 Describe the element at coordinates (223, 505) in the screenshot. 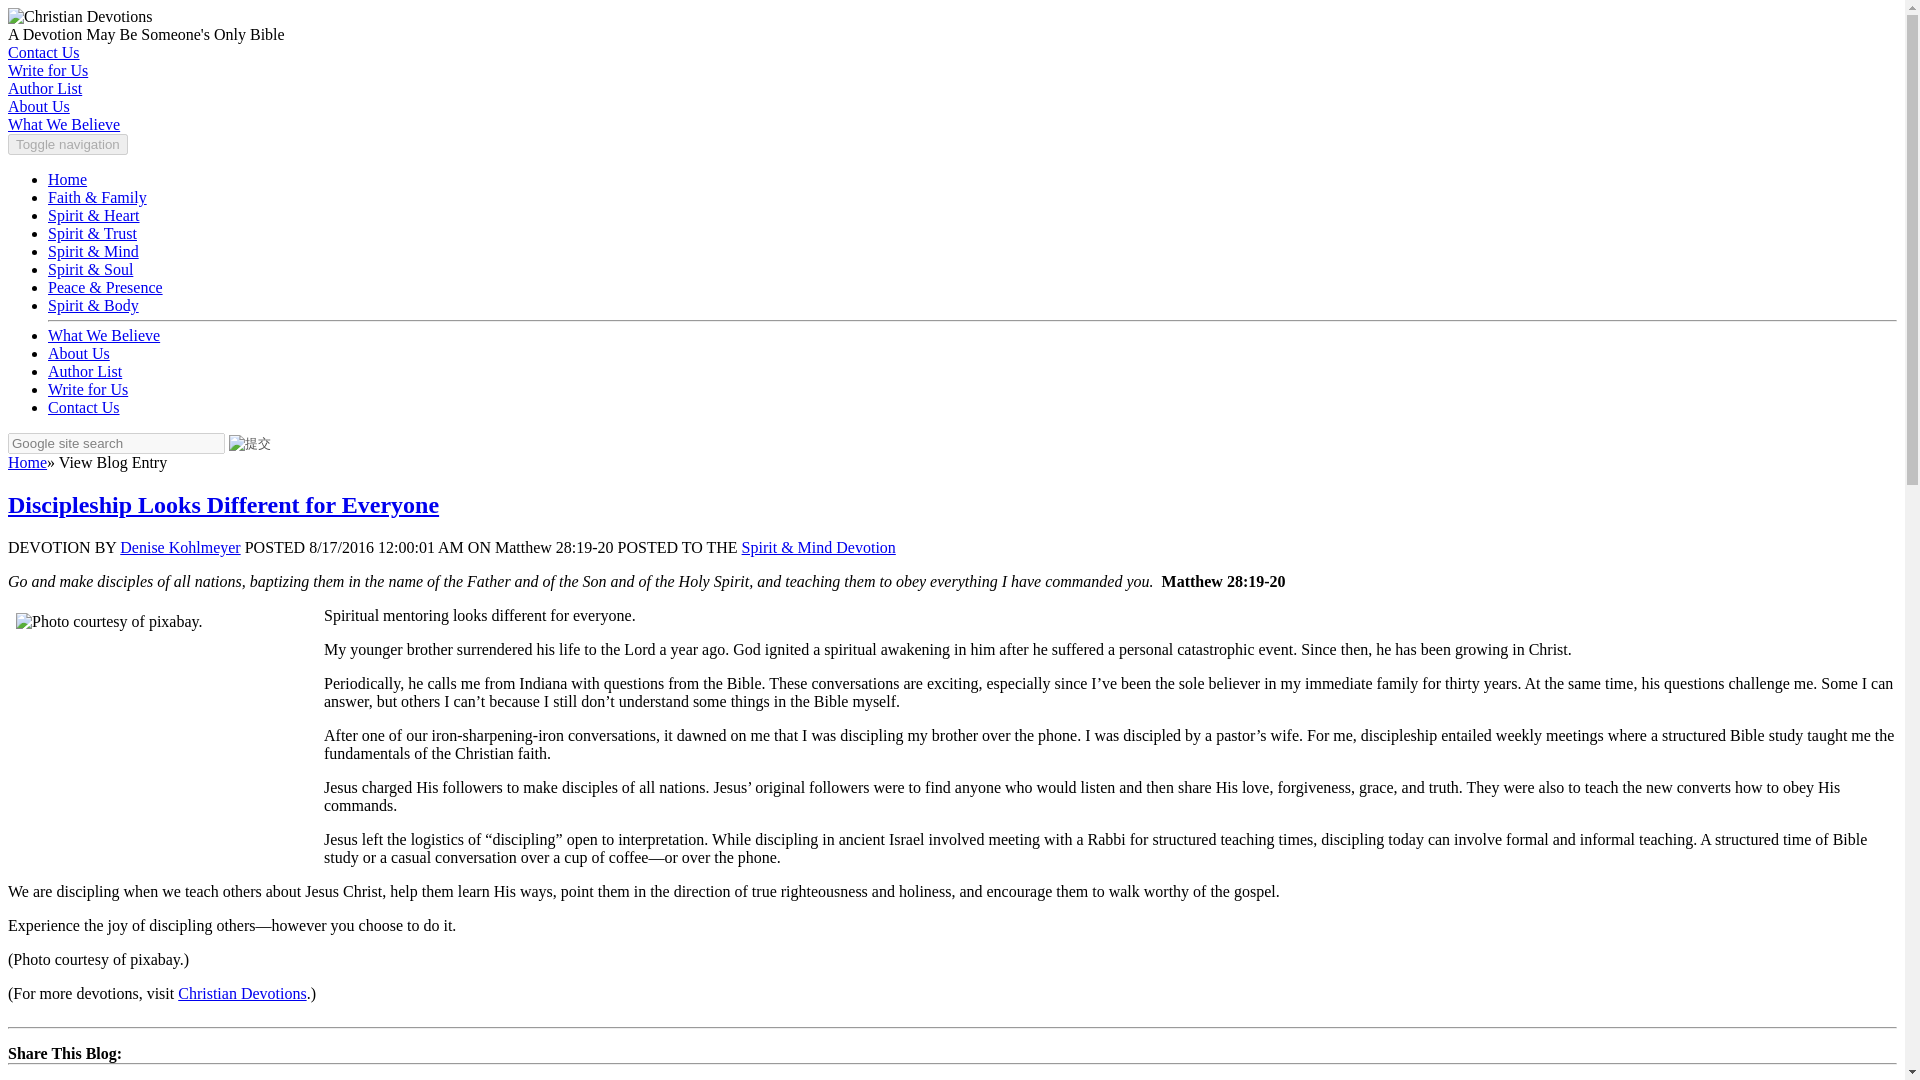

I see `Discipleship Looks Different for Everyone` at that location.